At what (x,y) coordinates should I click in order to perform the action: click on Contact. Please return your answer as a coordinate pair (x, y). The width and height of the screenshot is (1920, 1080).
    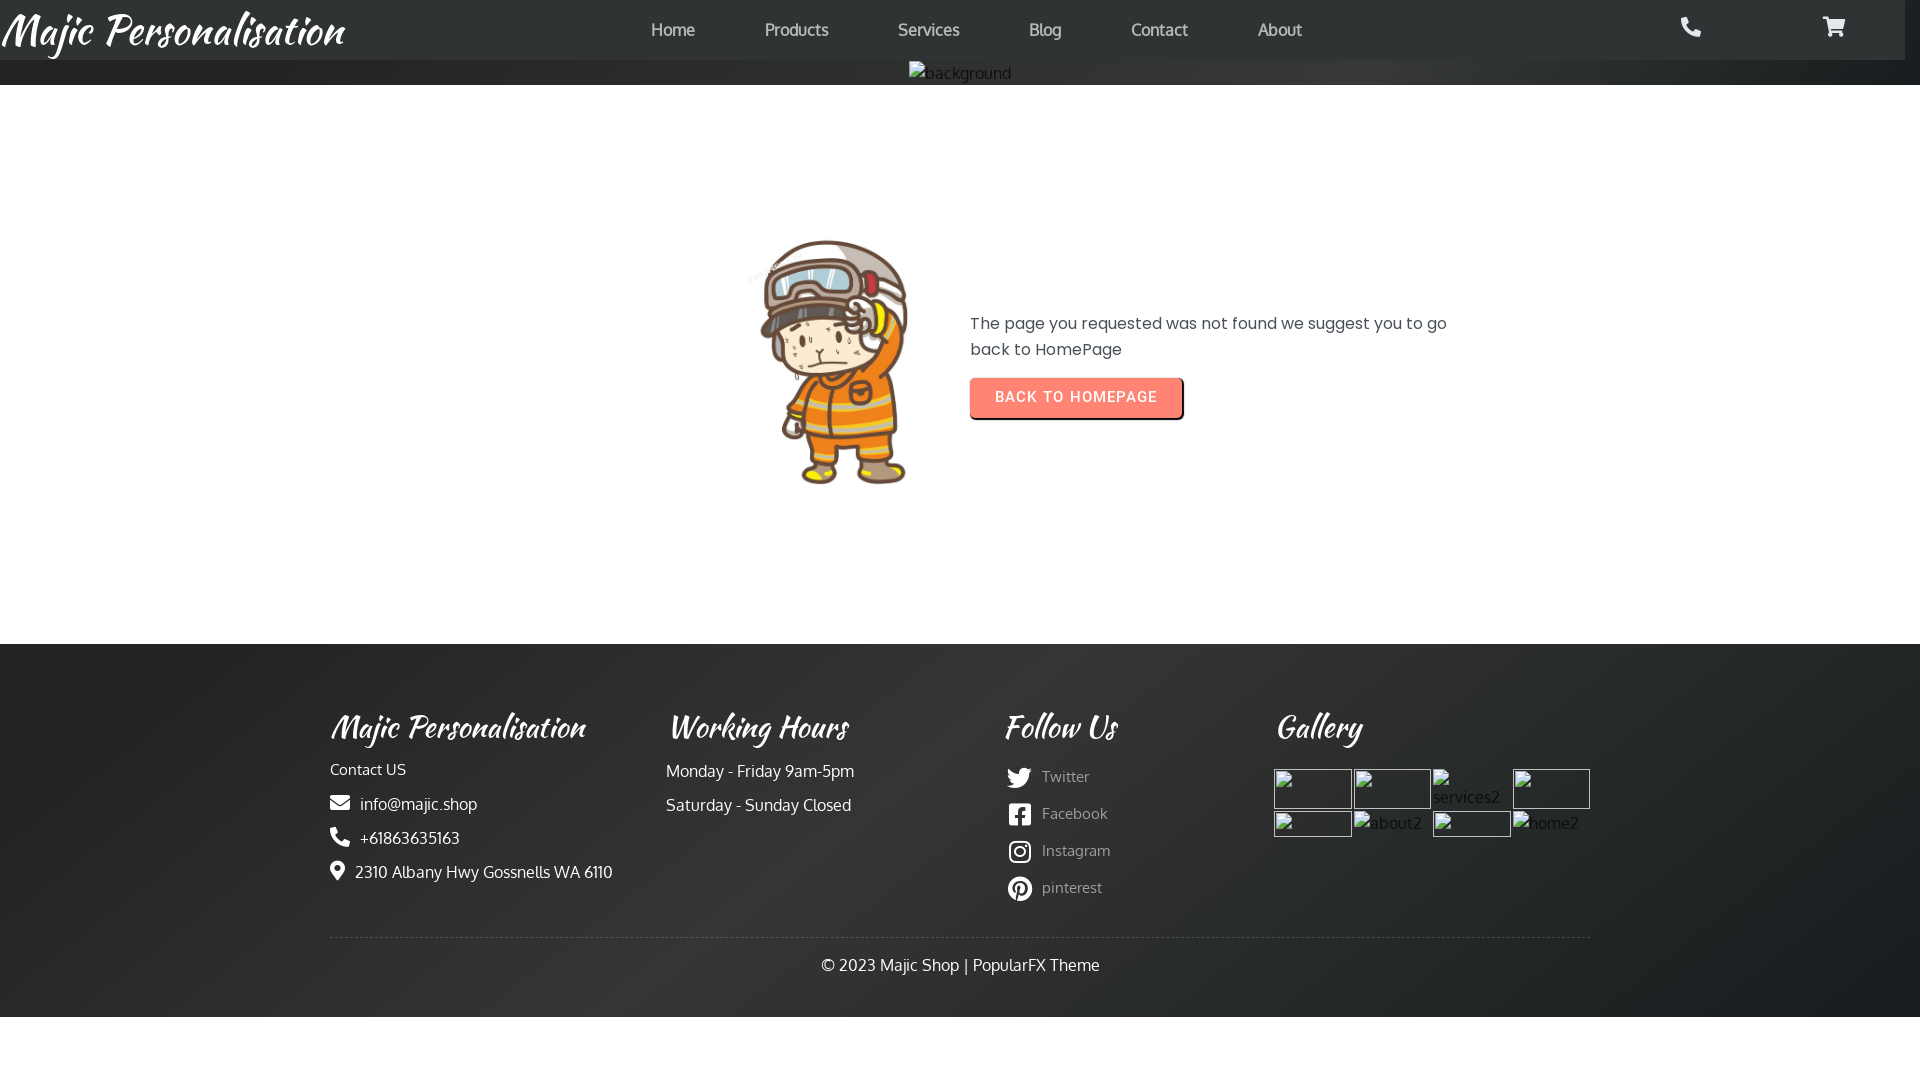
    Looking at the image, I should click on (1160, 30).